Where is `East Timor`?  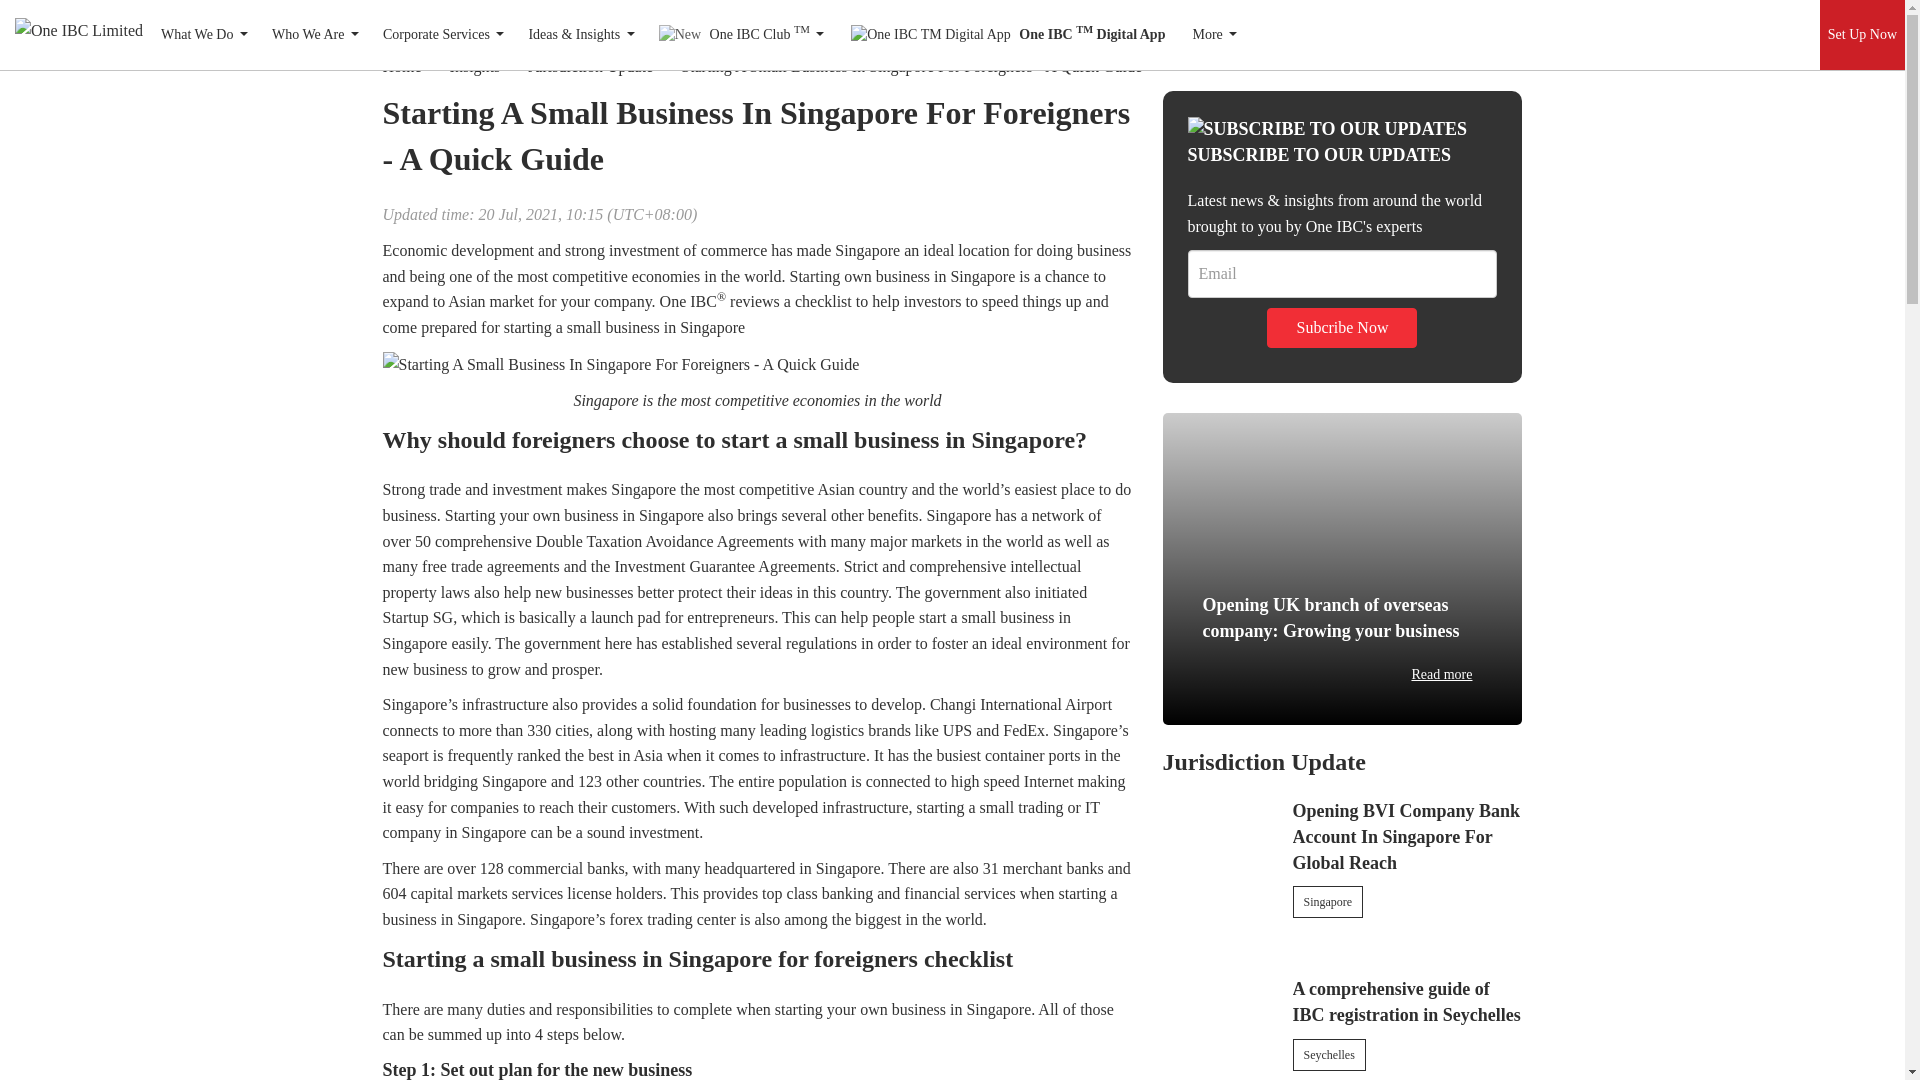
East Timor is located at coordinates (1547, 20).